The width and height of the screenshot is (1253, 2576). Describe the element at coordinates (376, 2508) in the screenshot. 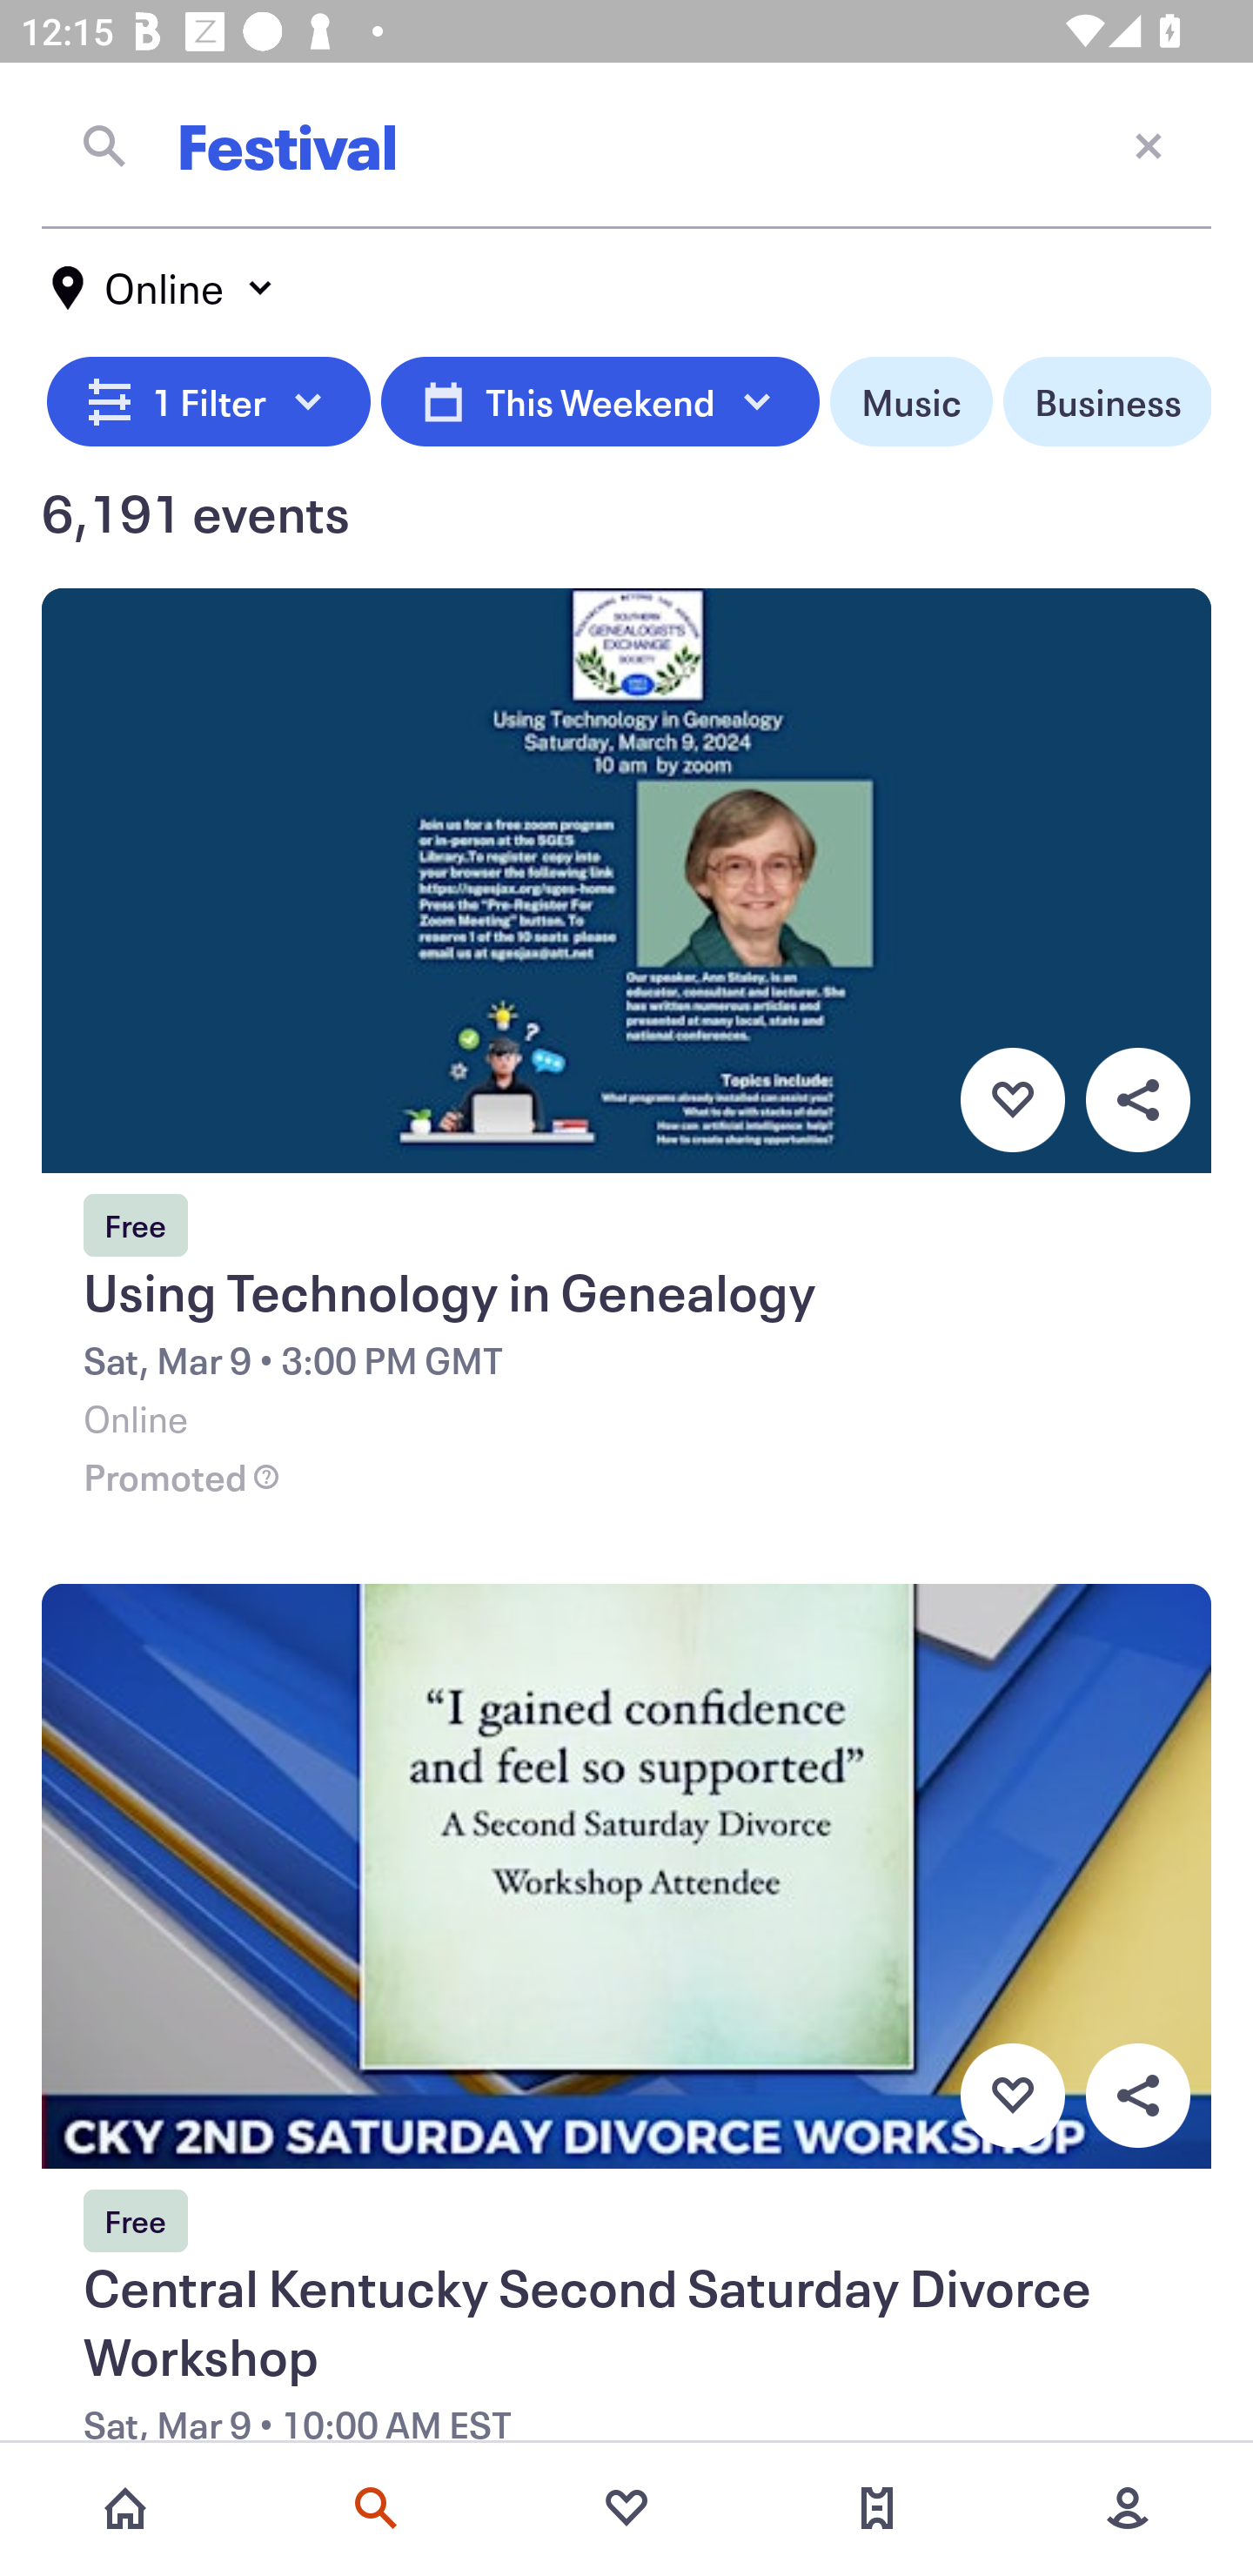

I see `Search events` at that location.